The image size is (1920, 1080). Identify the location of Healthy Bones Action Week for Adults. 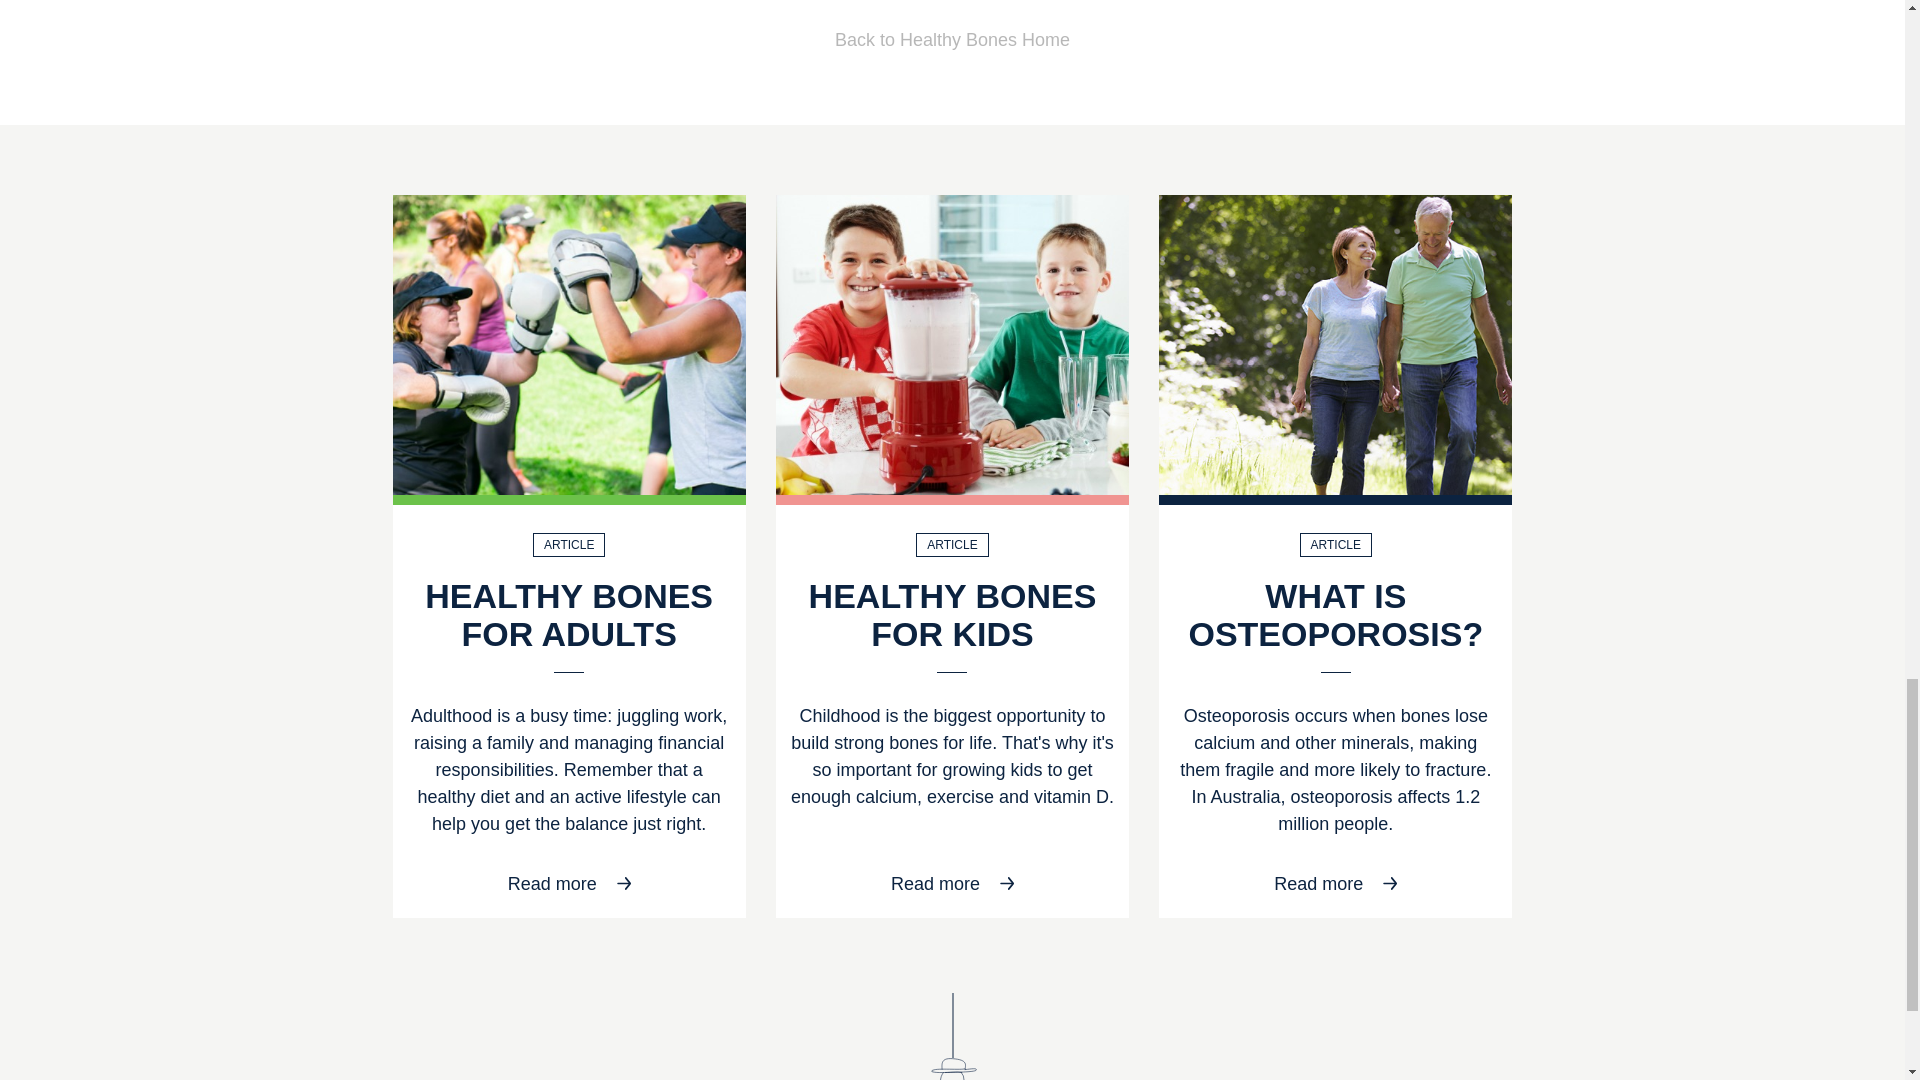
(568, 344).